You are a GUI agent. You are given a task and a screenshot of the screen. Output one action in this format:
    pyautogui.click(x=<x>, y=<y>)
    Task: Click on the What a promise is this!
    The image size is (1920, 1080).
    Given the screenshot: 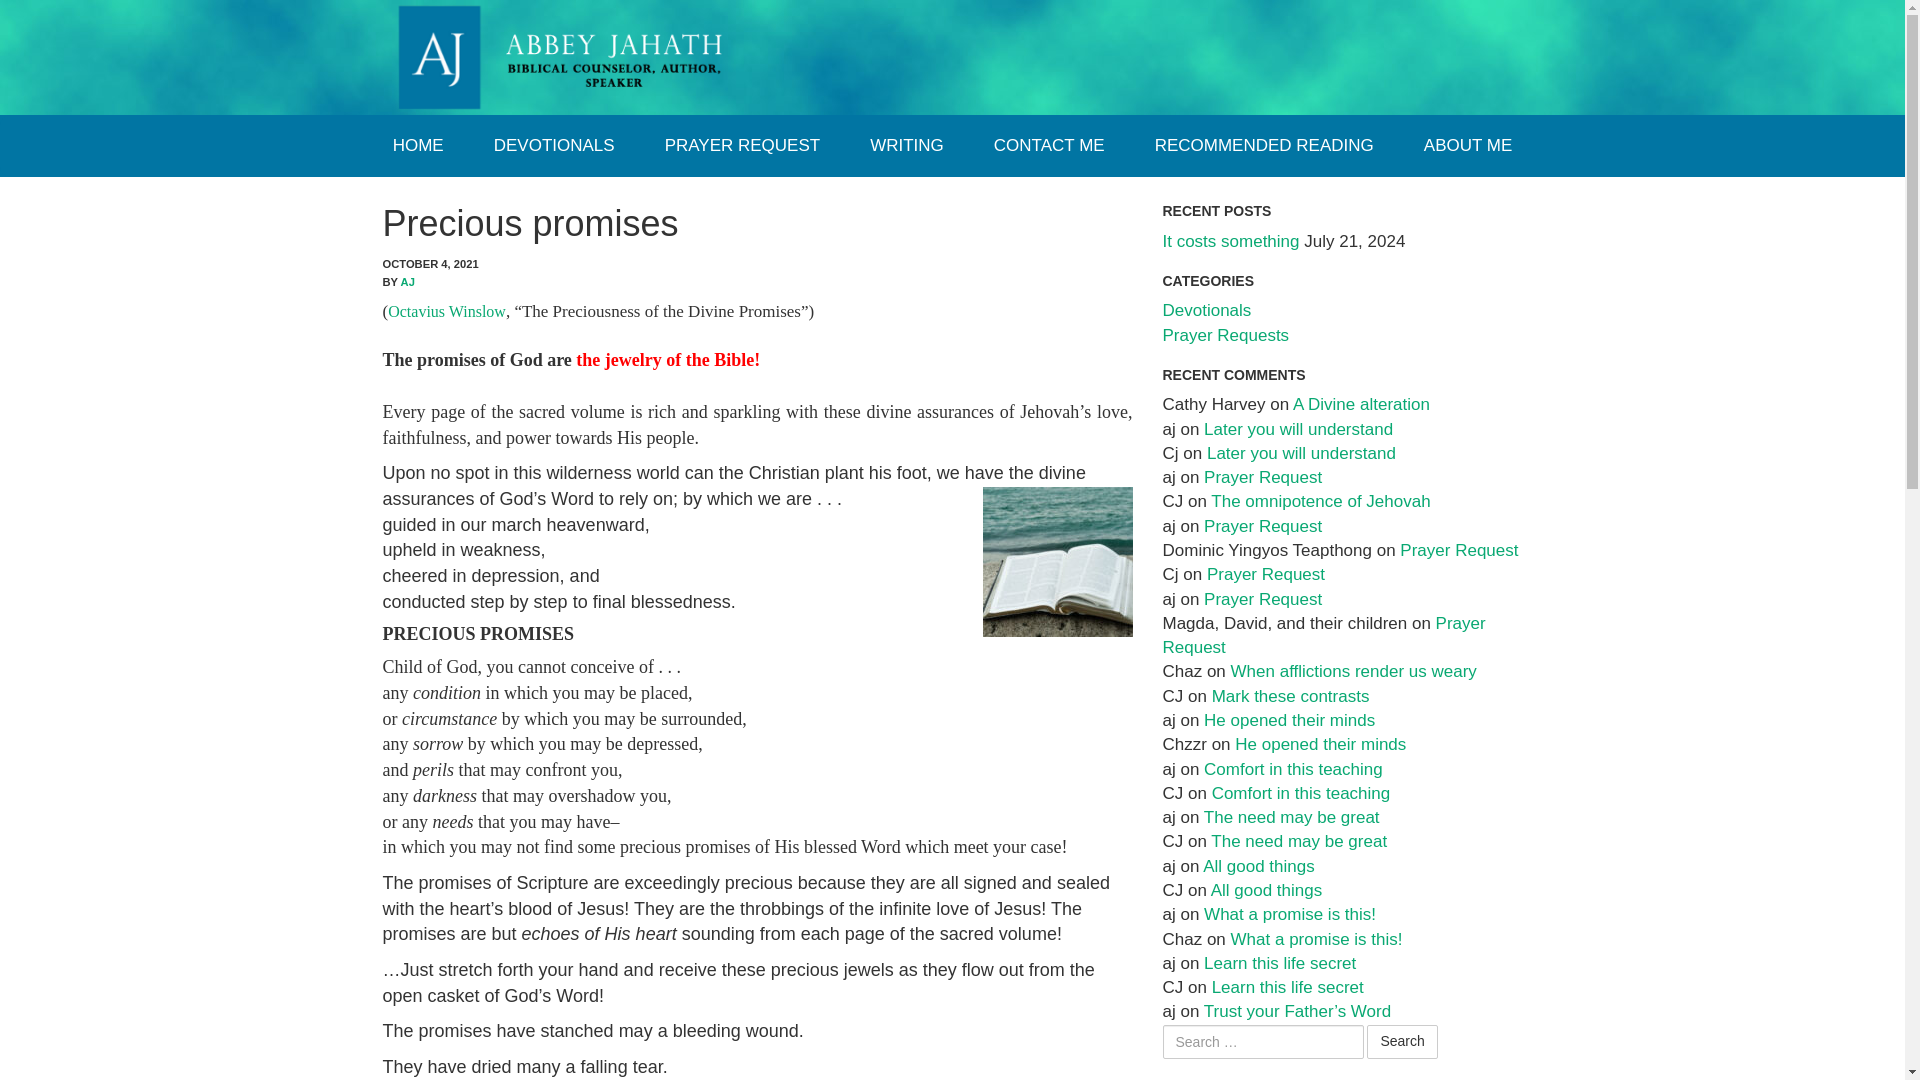 What is the action you would take?
    pyautogui.click(x=1316, y=939)
    